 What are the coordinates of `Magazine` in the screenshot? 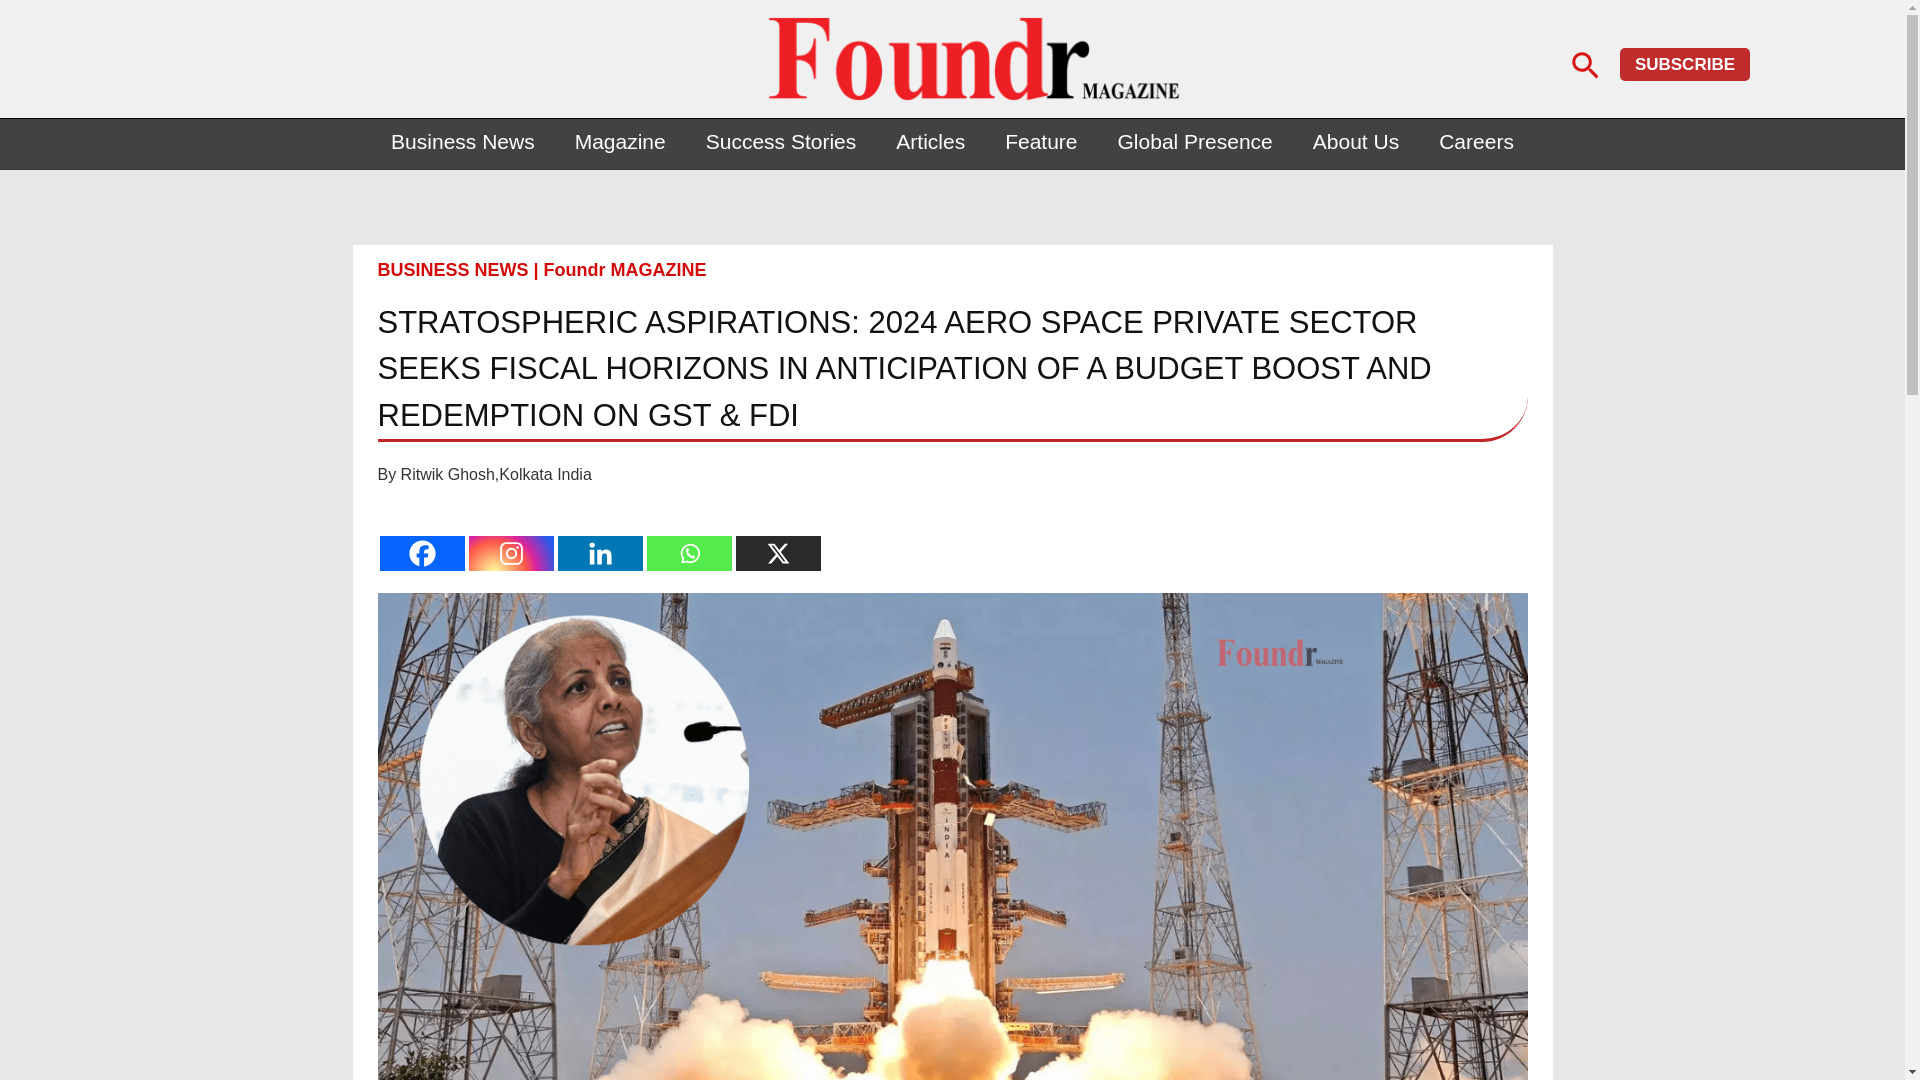 It's located at (620, 142).